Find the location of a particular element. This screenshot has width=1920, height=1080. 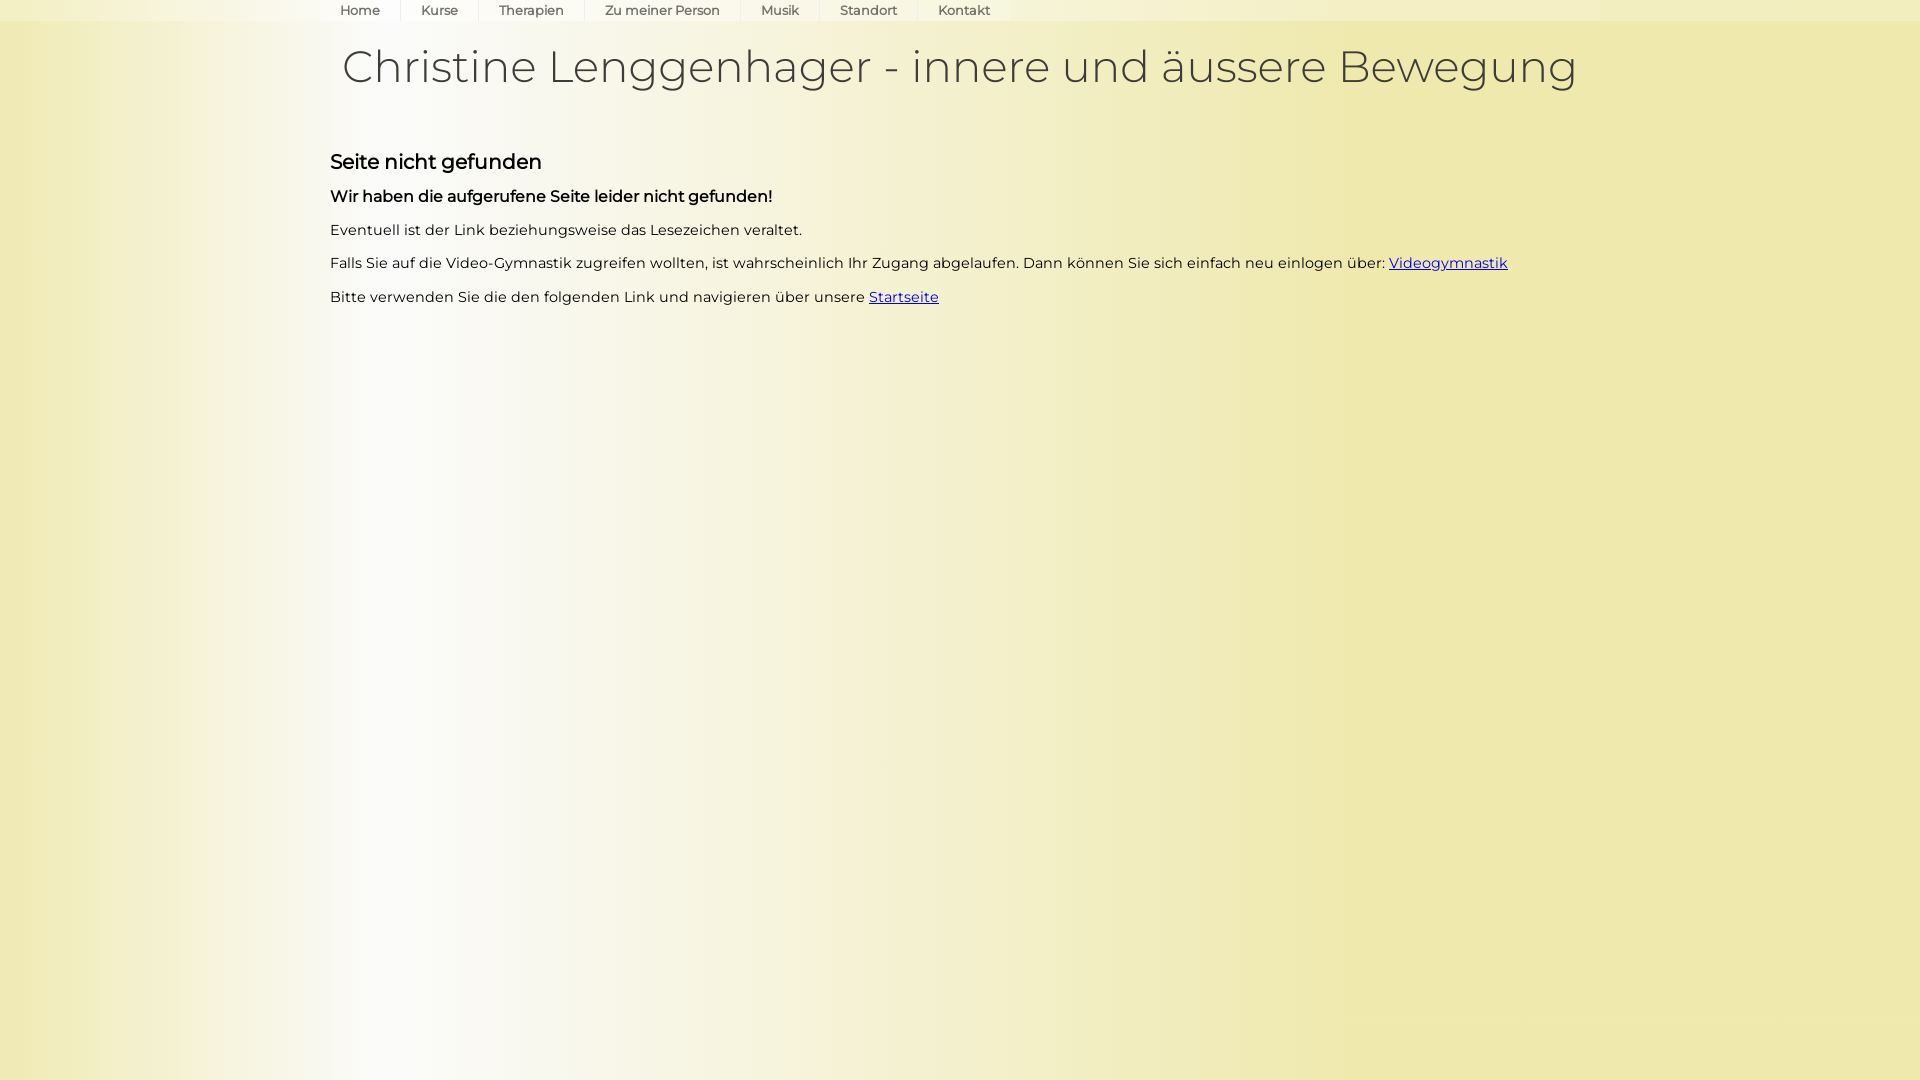

Kontakt is located at coordinates (964, 10).